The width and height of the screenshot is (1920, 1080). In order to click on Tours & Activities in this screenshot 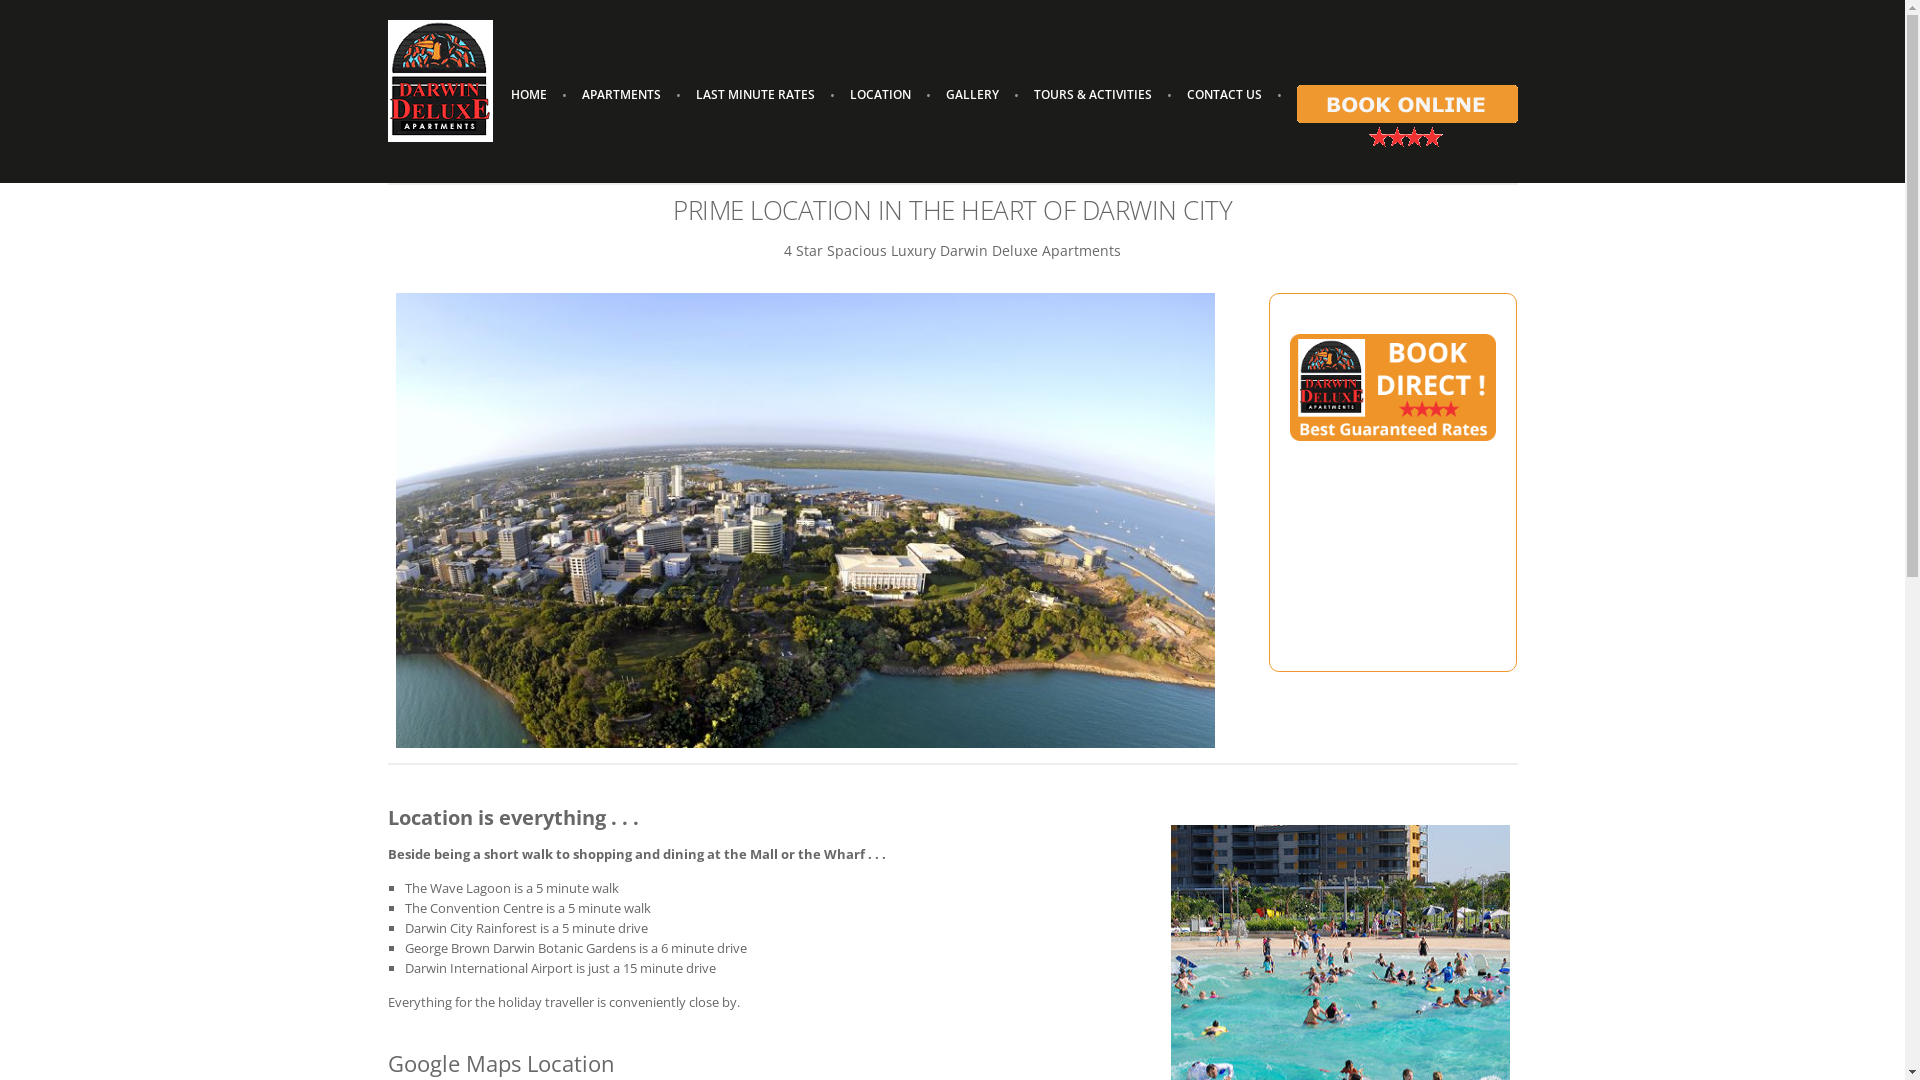, I will do `click(830, 819)`.